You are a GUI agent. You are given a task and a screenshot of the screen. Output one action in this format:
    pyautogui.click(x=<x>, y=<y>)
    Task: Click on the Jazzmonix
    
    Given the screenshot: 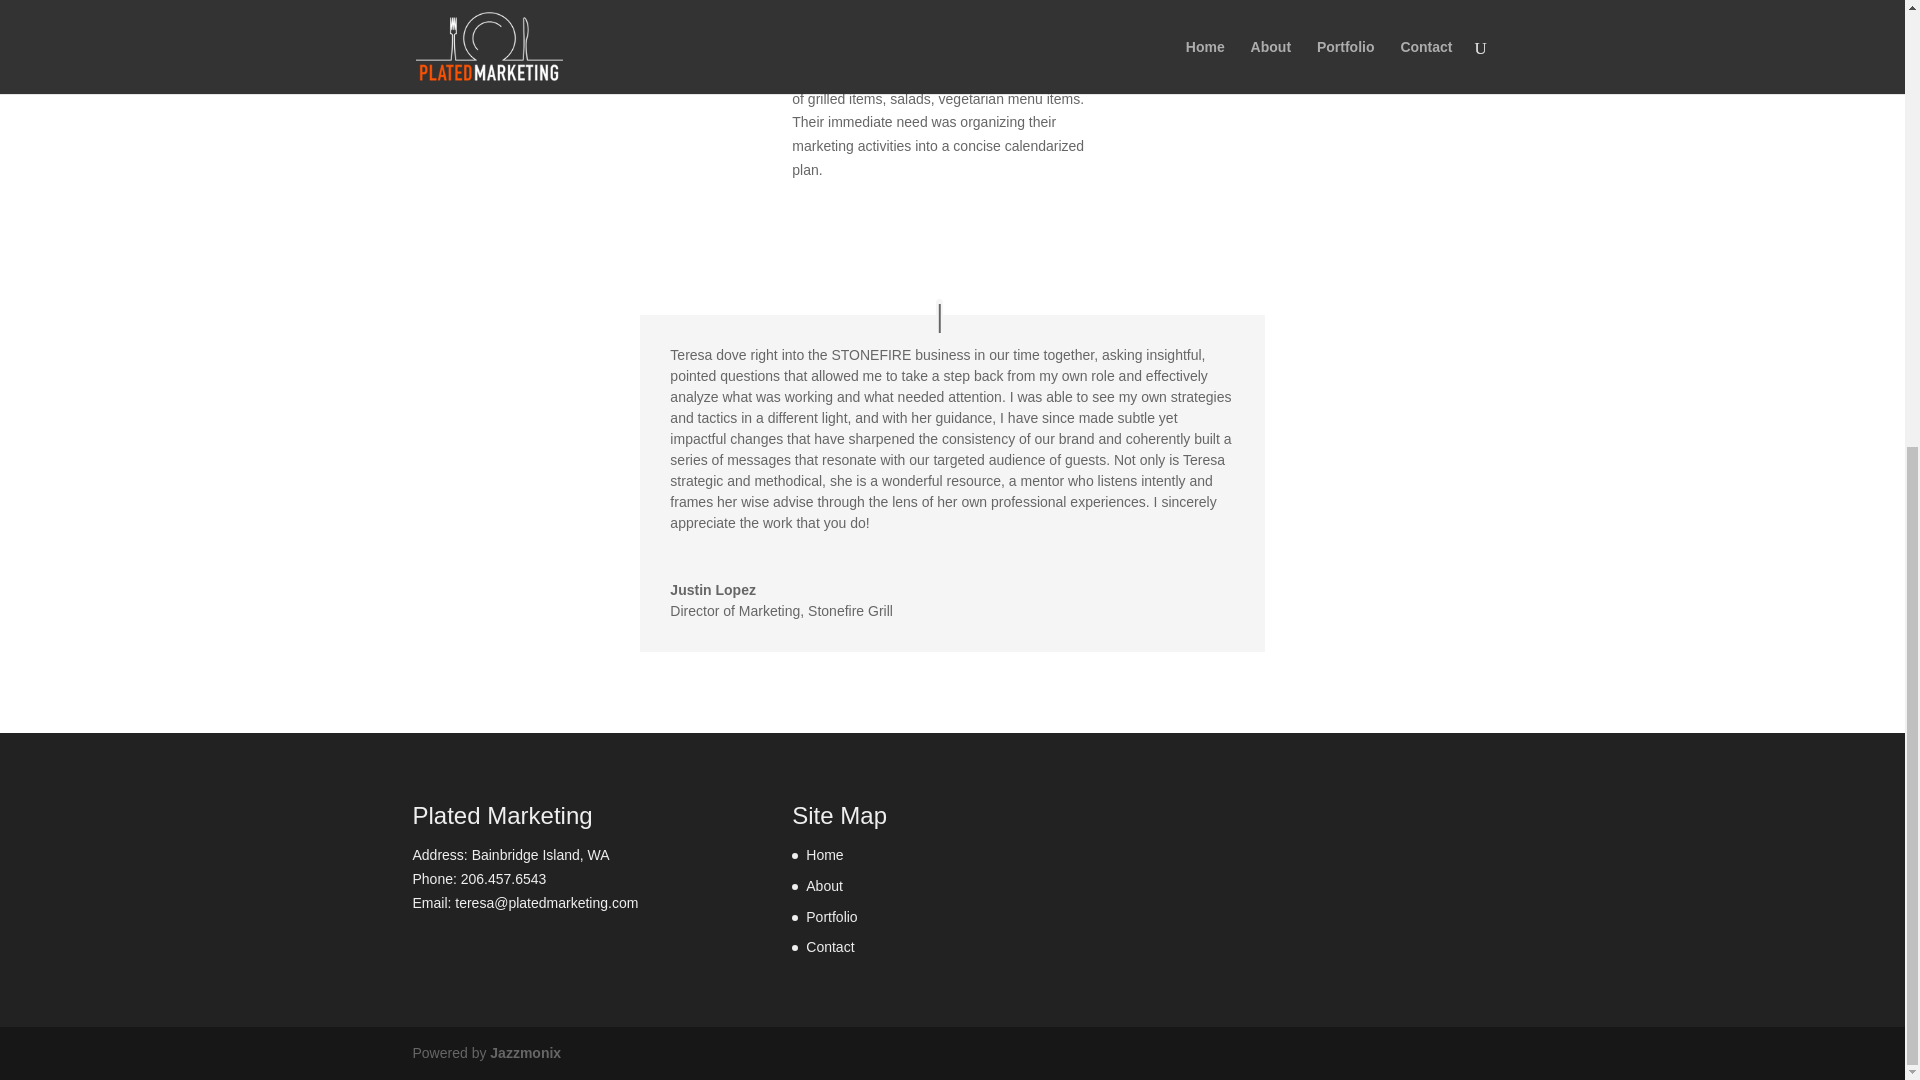 What is the action you would take?
    pyautogui.click(x=524, y=1052)
    